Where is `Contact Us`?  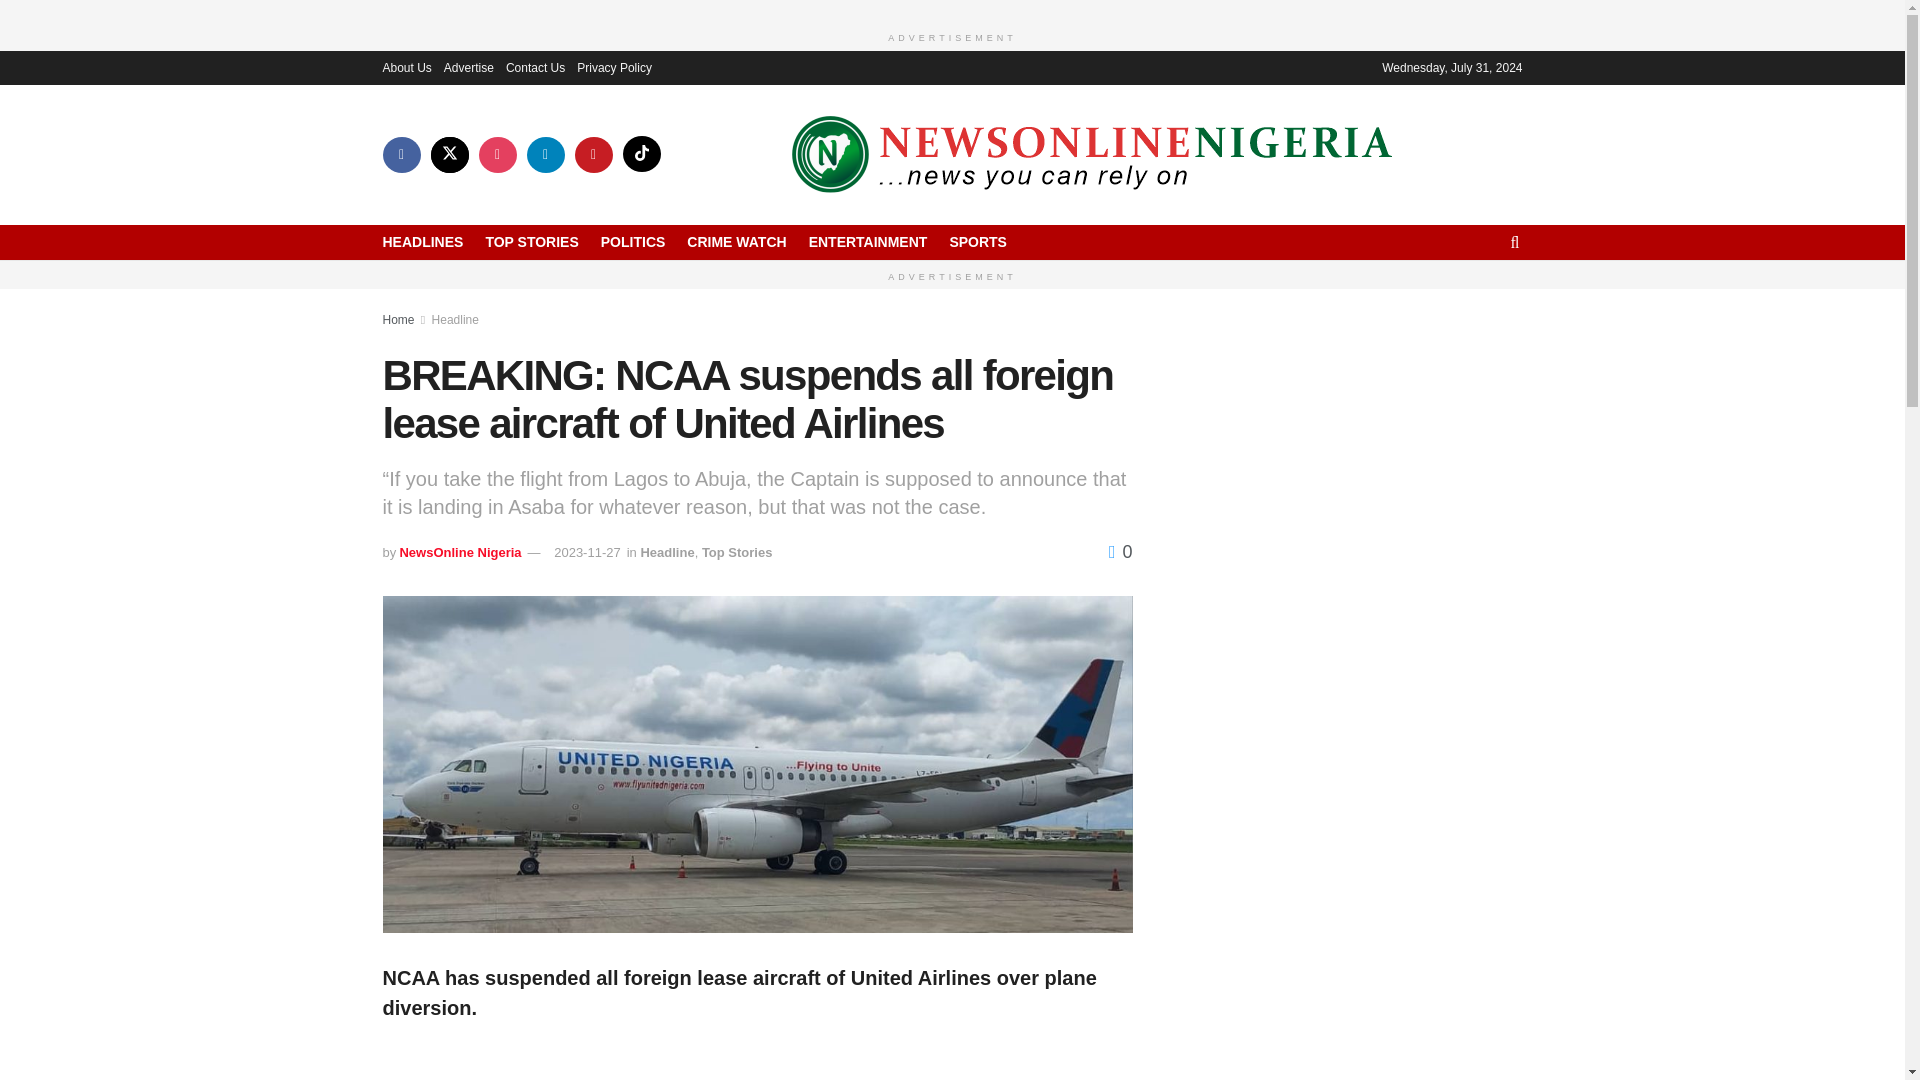
Contact Us is located at coordinates (535, 68).